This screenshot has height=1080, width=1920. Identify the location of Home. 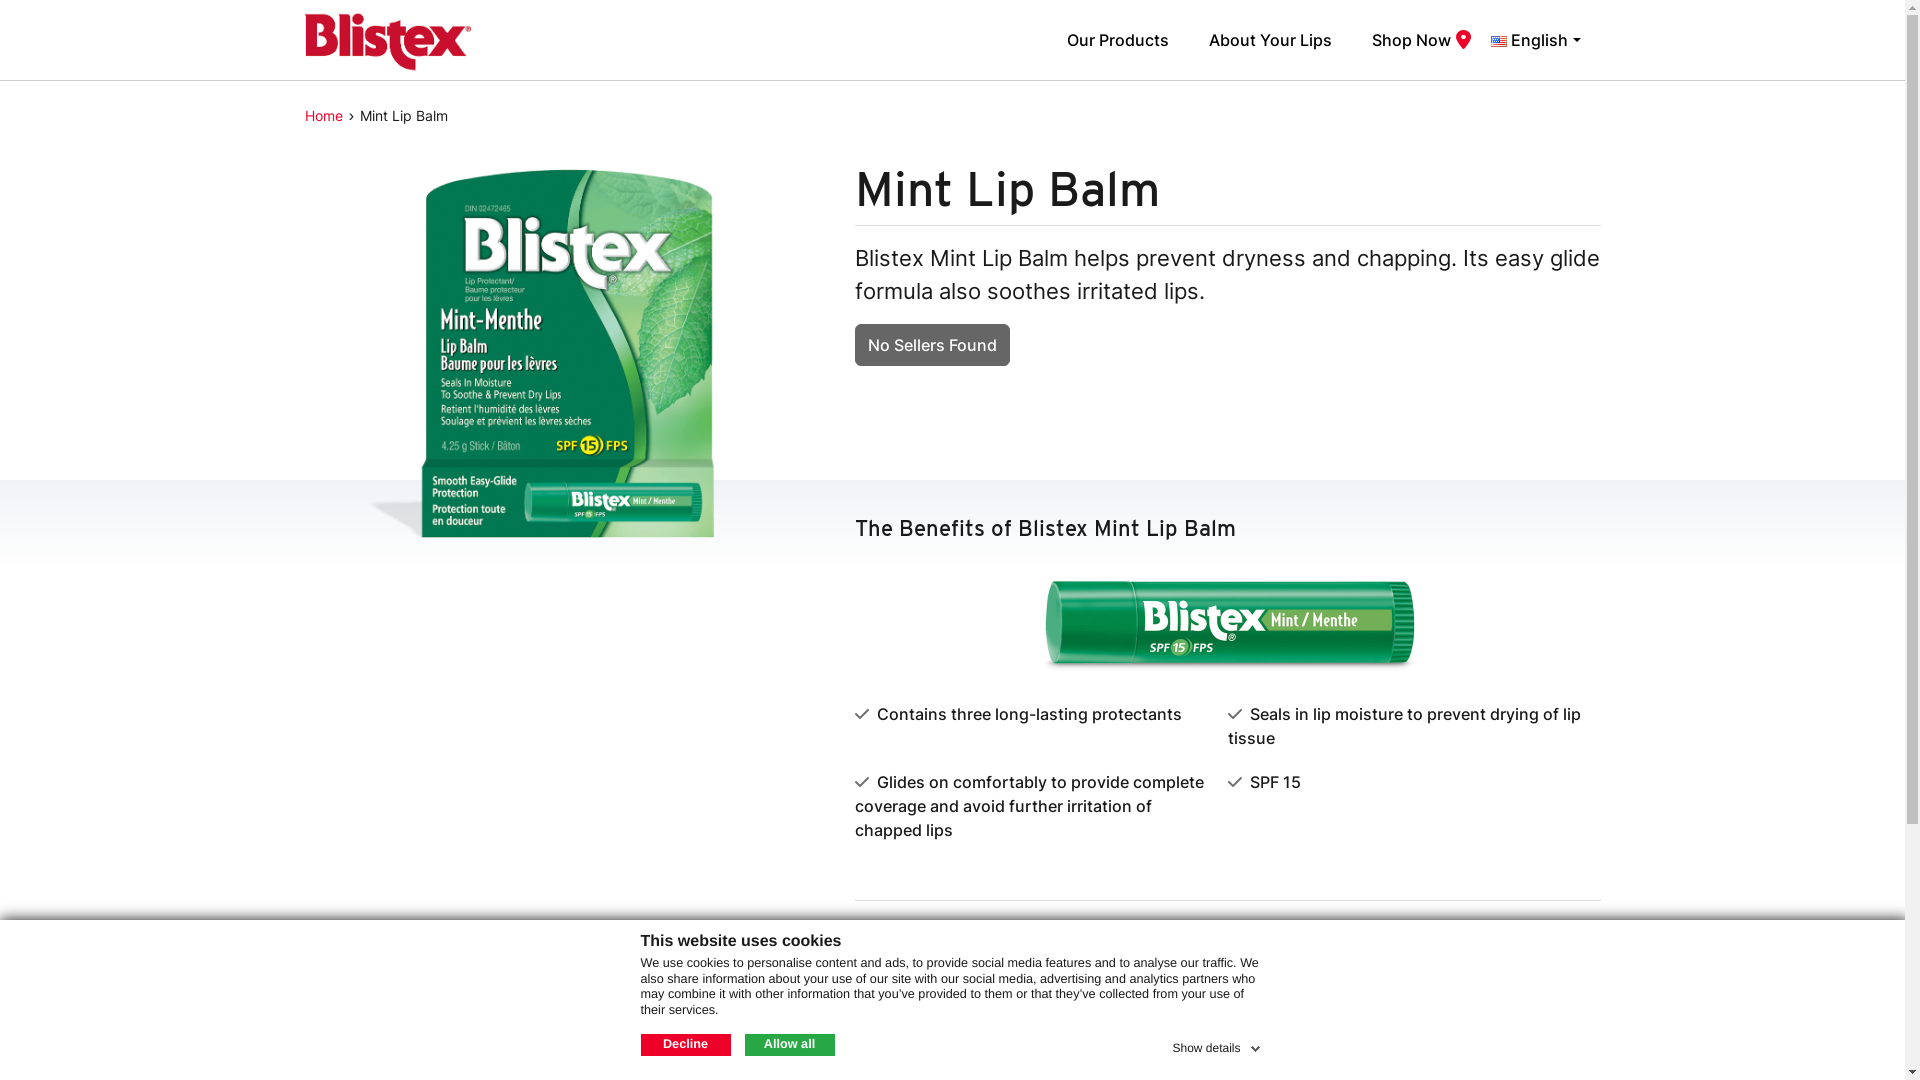
(323, 116).